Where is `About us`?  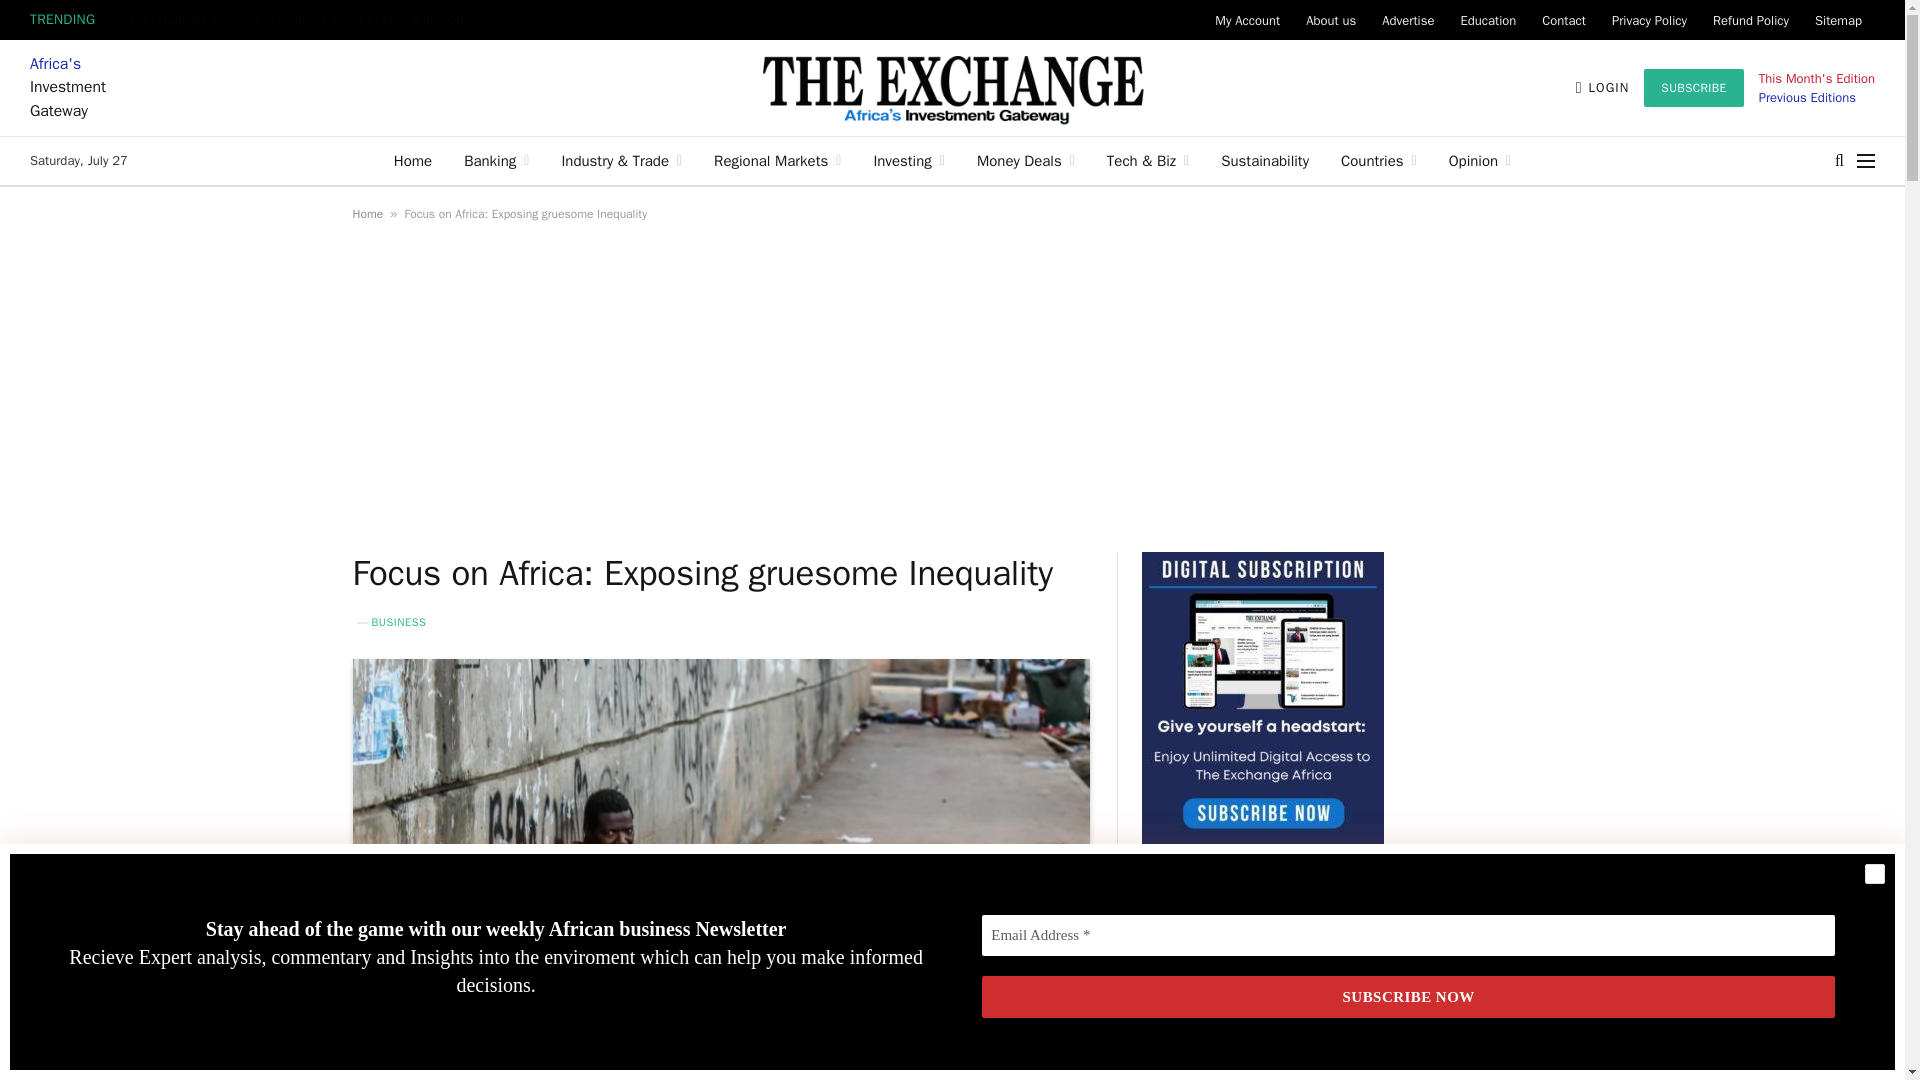
About us is located at coordinates (1330, 20).